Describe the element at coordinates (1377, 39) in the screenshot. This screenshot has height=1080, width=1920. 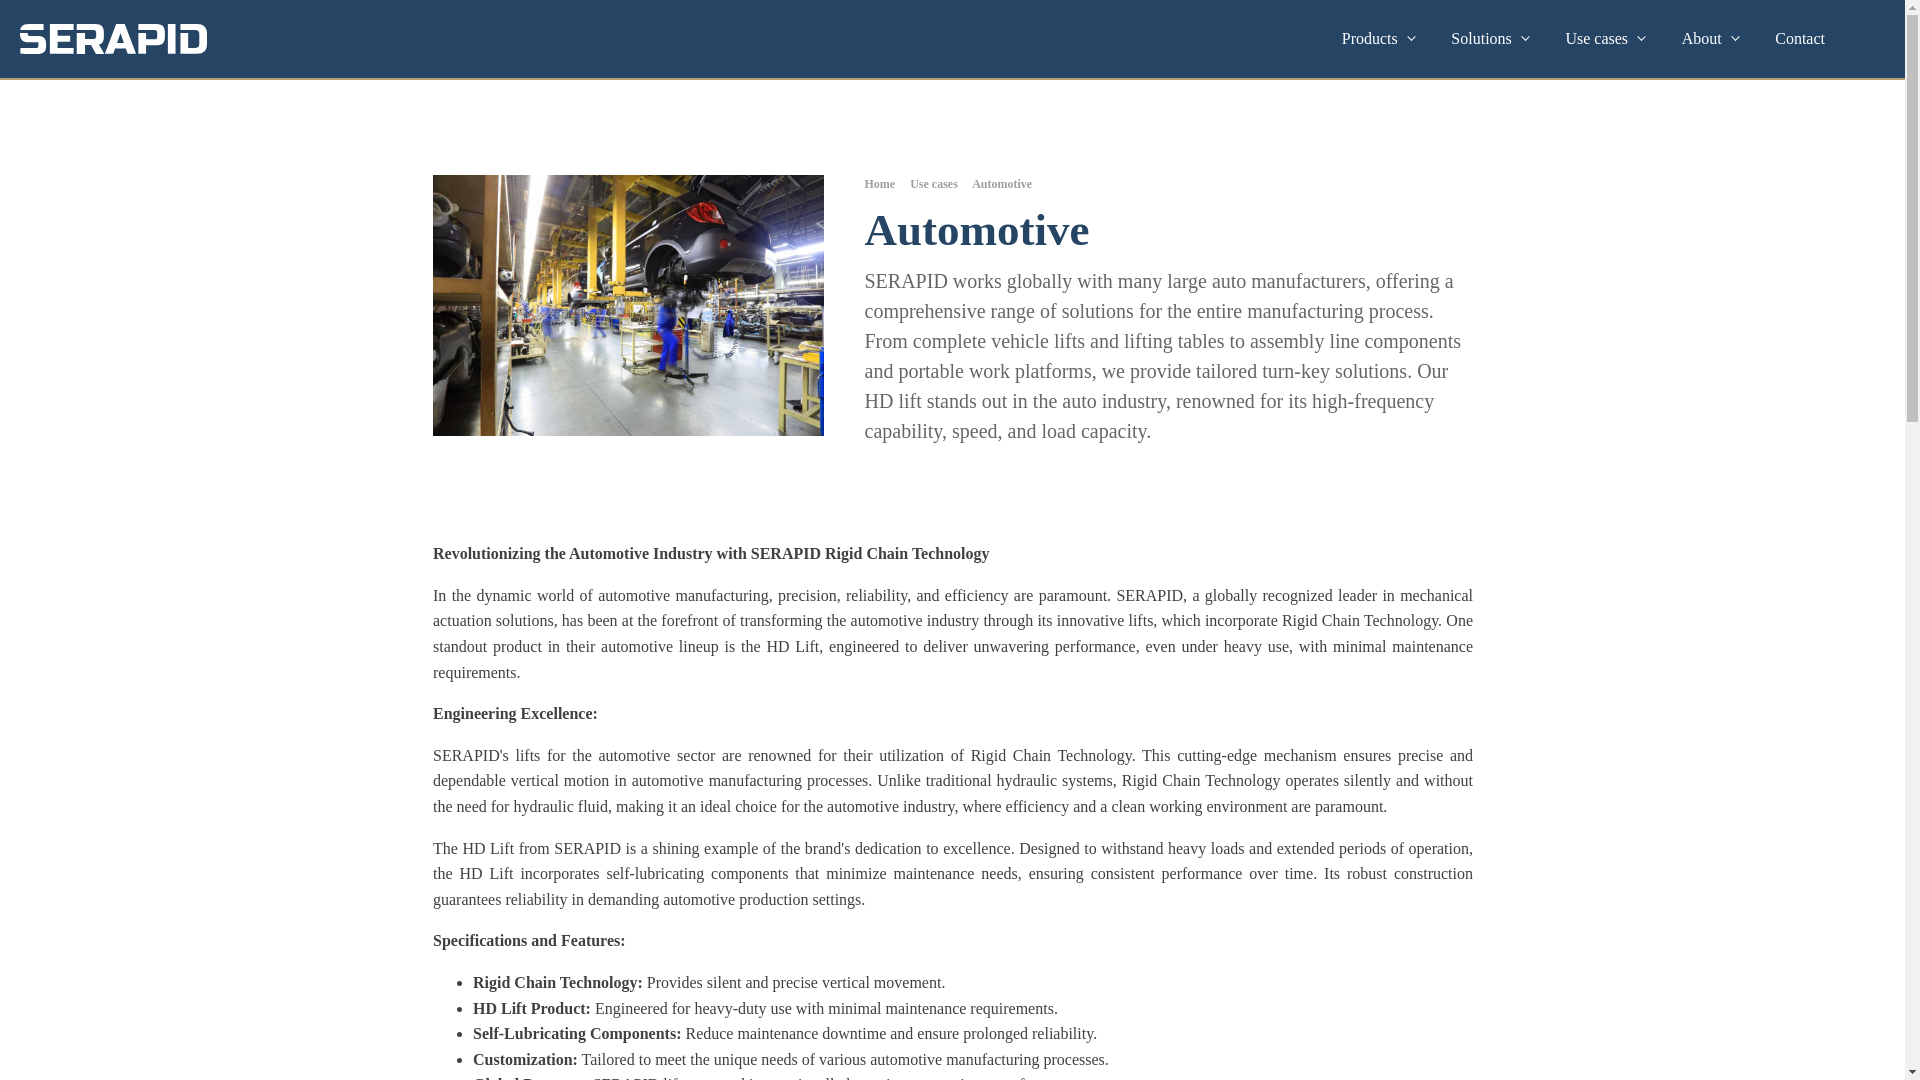
I see `Products` at that location.